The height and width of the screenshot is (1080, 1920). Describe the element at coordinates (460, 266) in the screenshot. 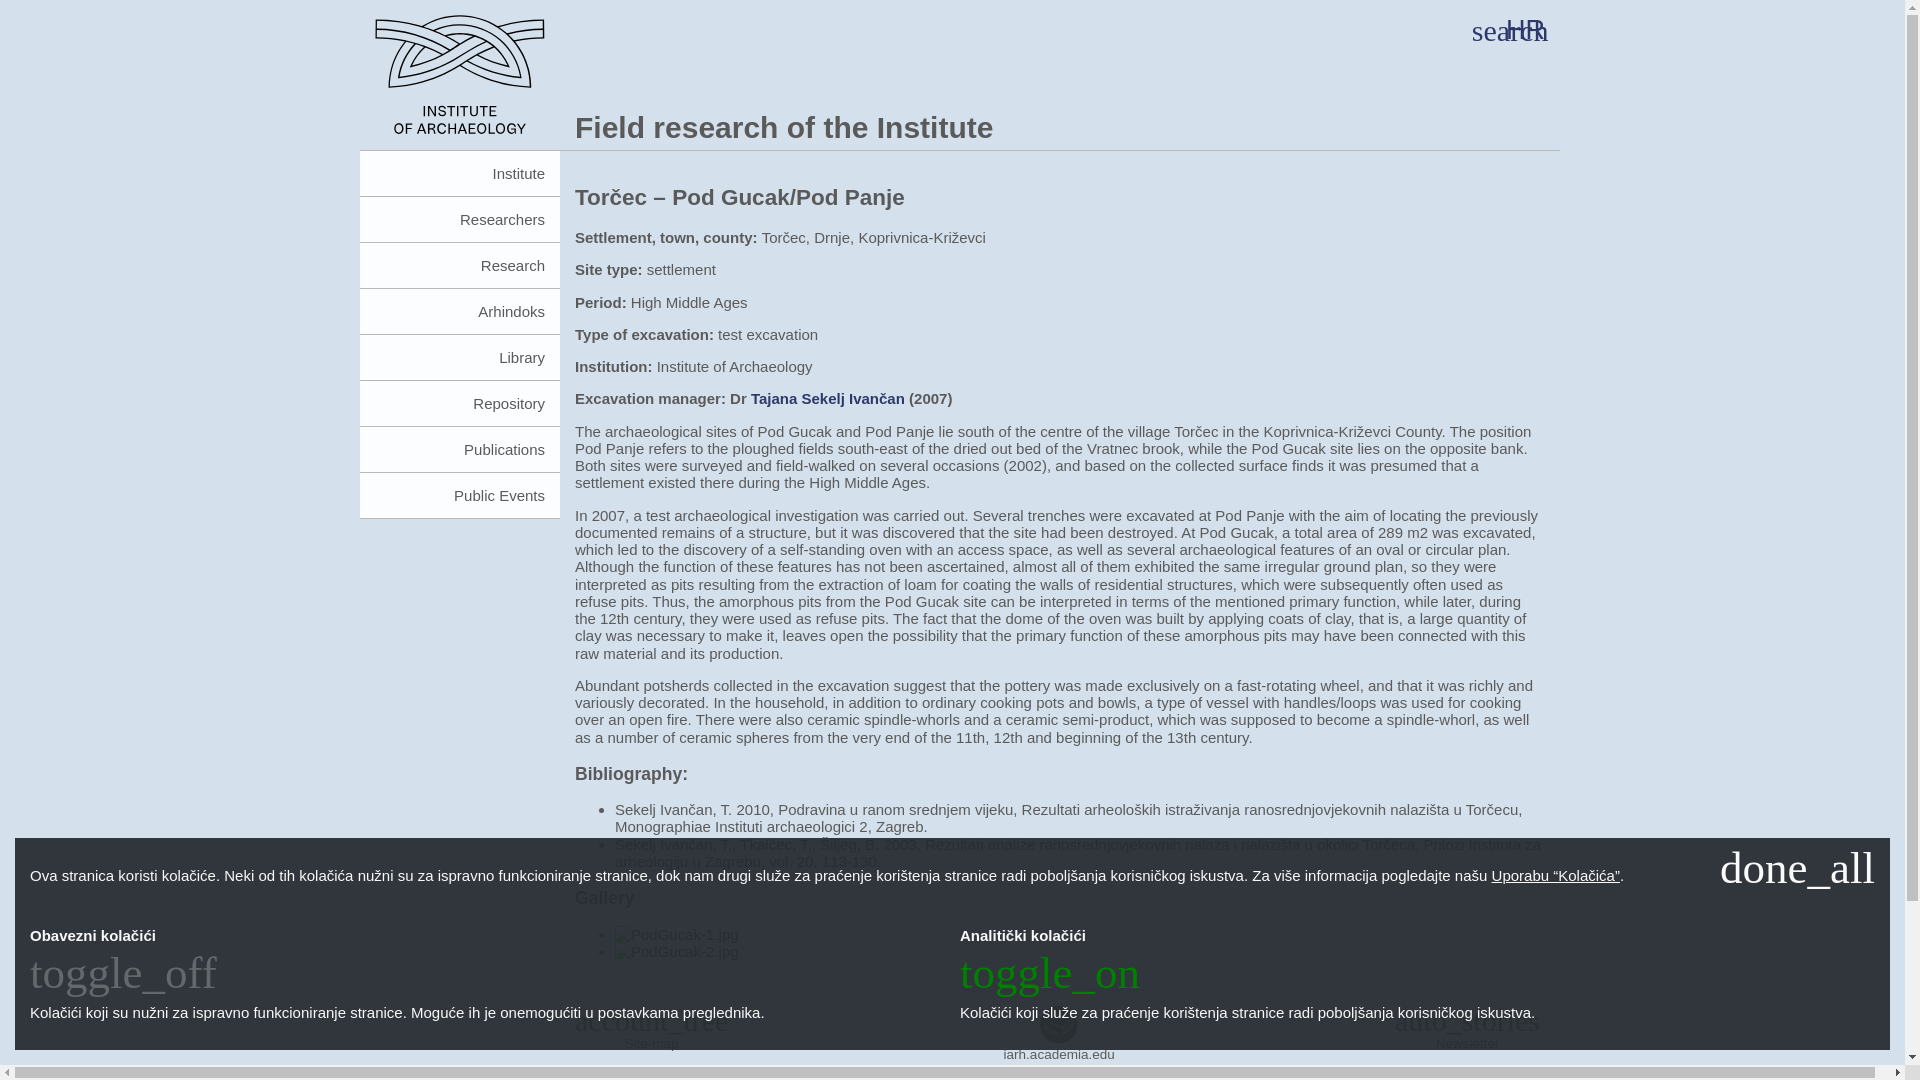

I see `Research` at that location.